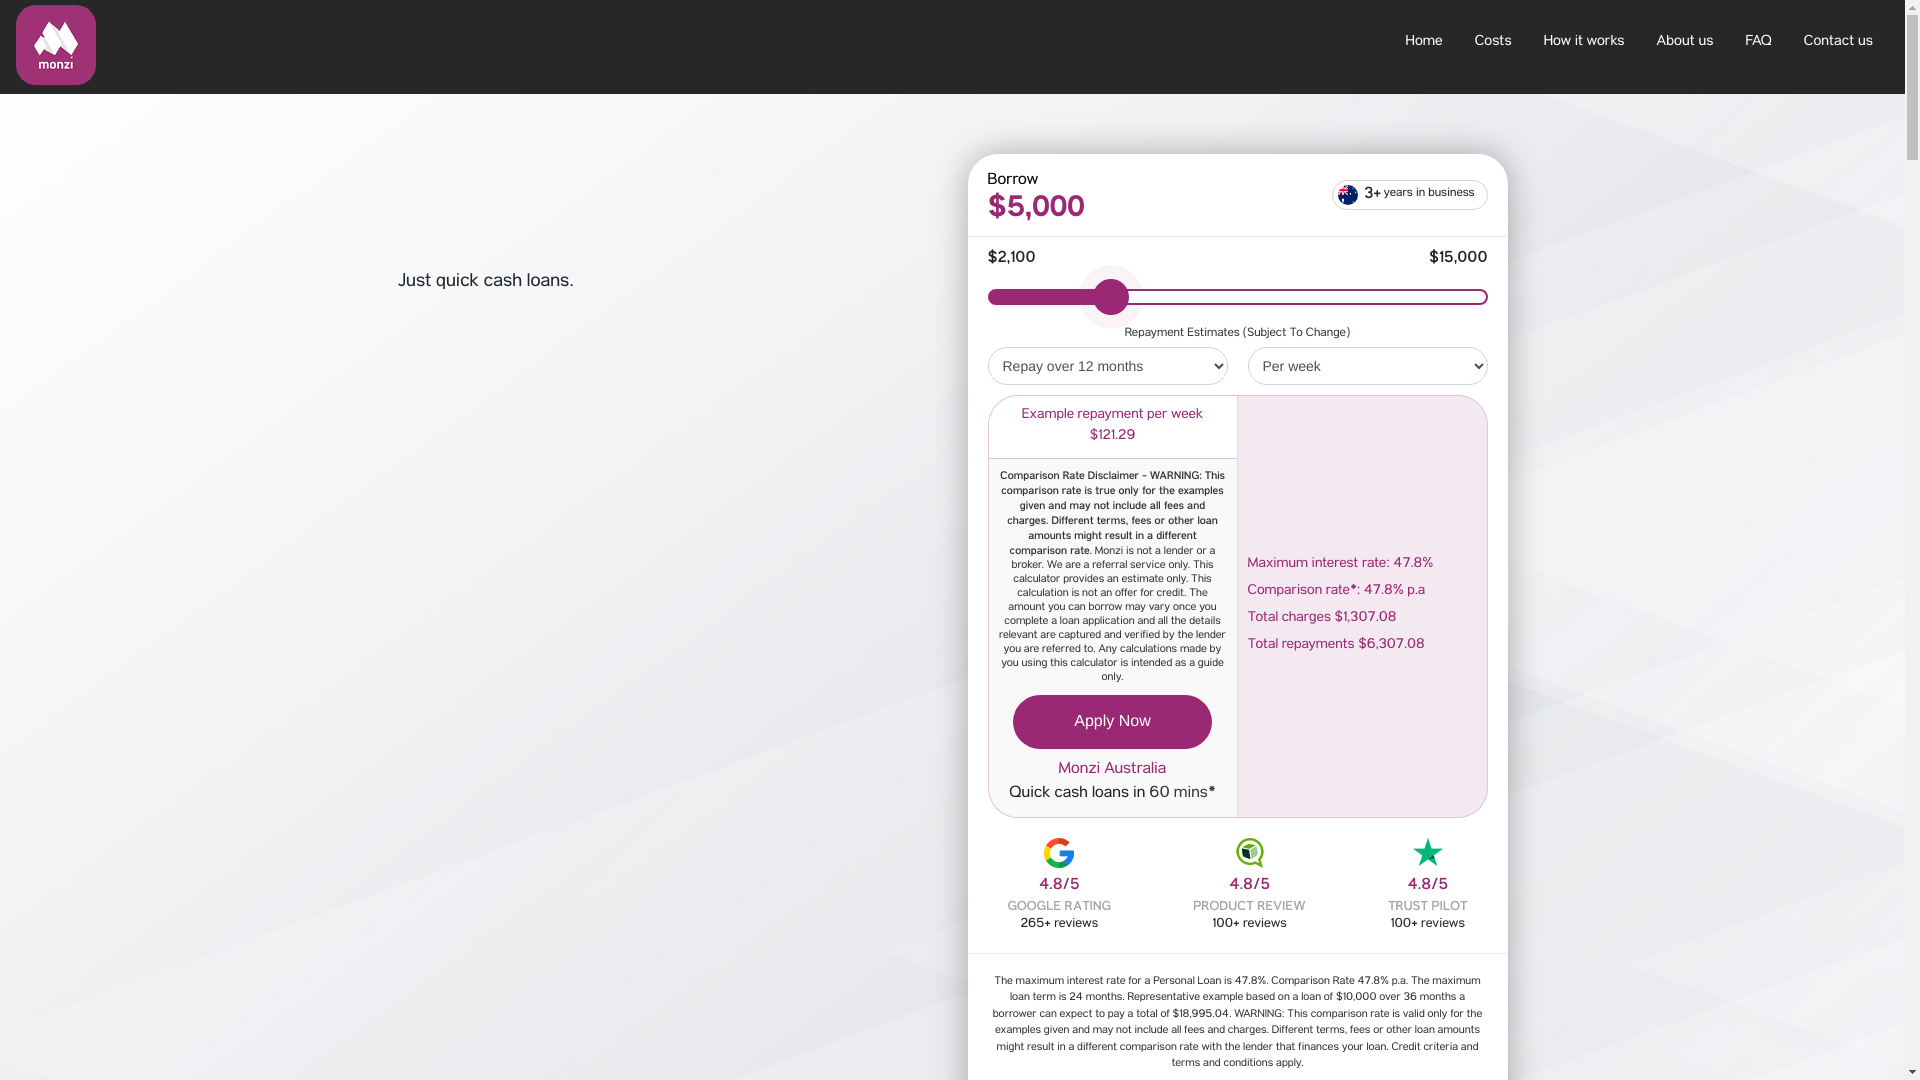 Image resolution: width=1920 pixels, height=1080 pixels. What do you see at coordinates (1584, 43) in the screenshot?
I see `How it works` at bounding box center [1584, 43].